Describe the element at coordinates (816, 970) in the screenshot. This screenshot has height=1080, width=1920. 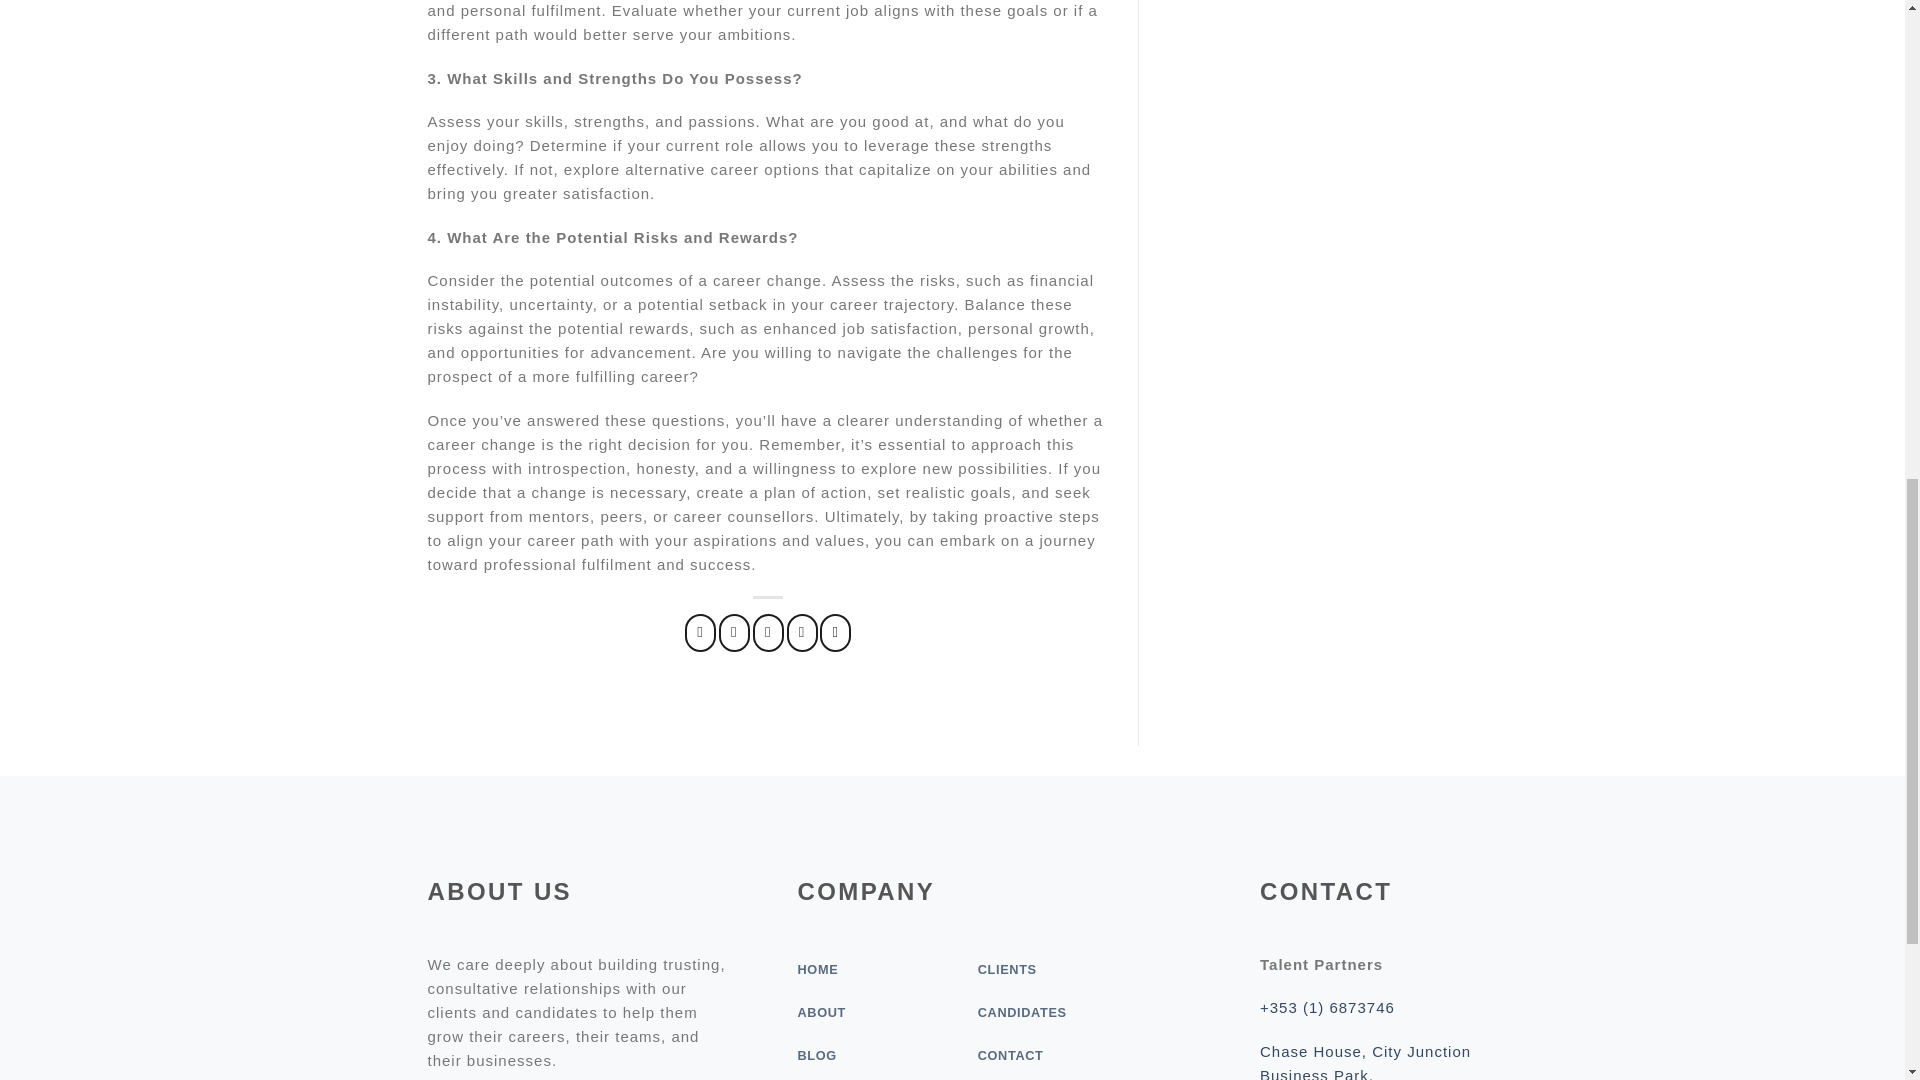
I see `HOME` at that location.